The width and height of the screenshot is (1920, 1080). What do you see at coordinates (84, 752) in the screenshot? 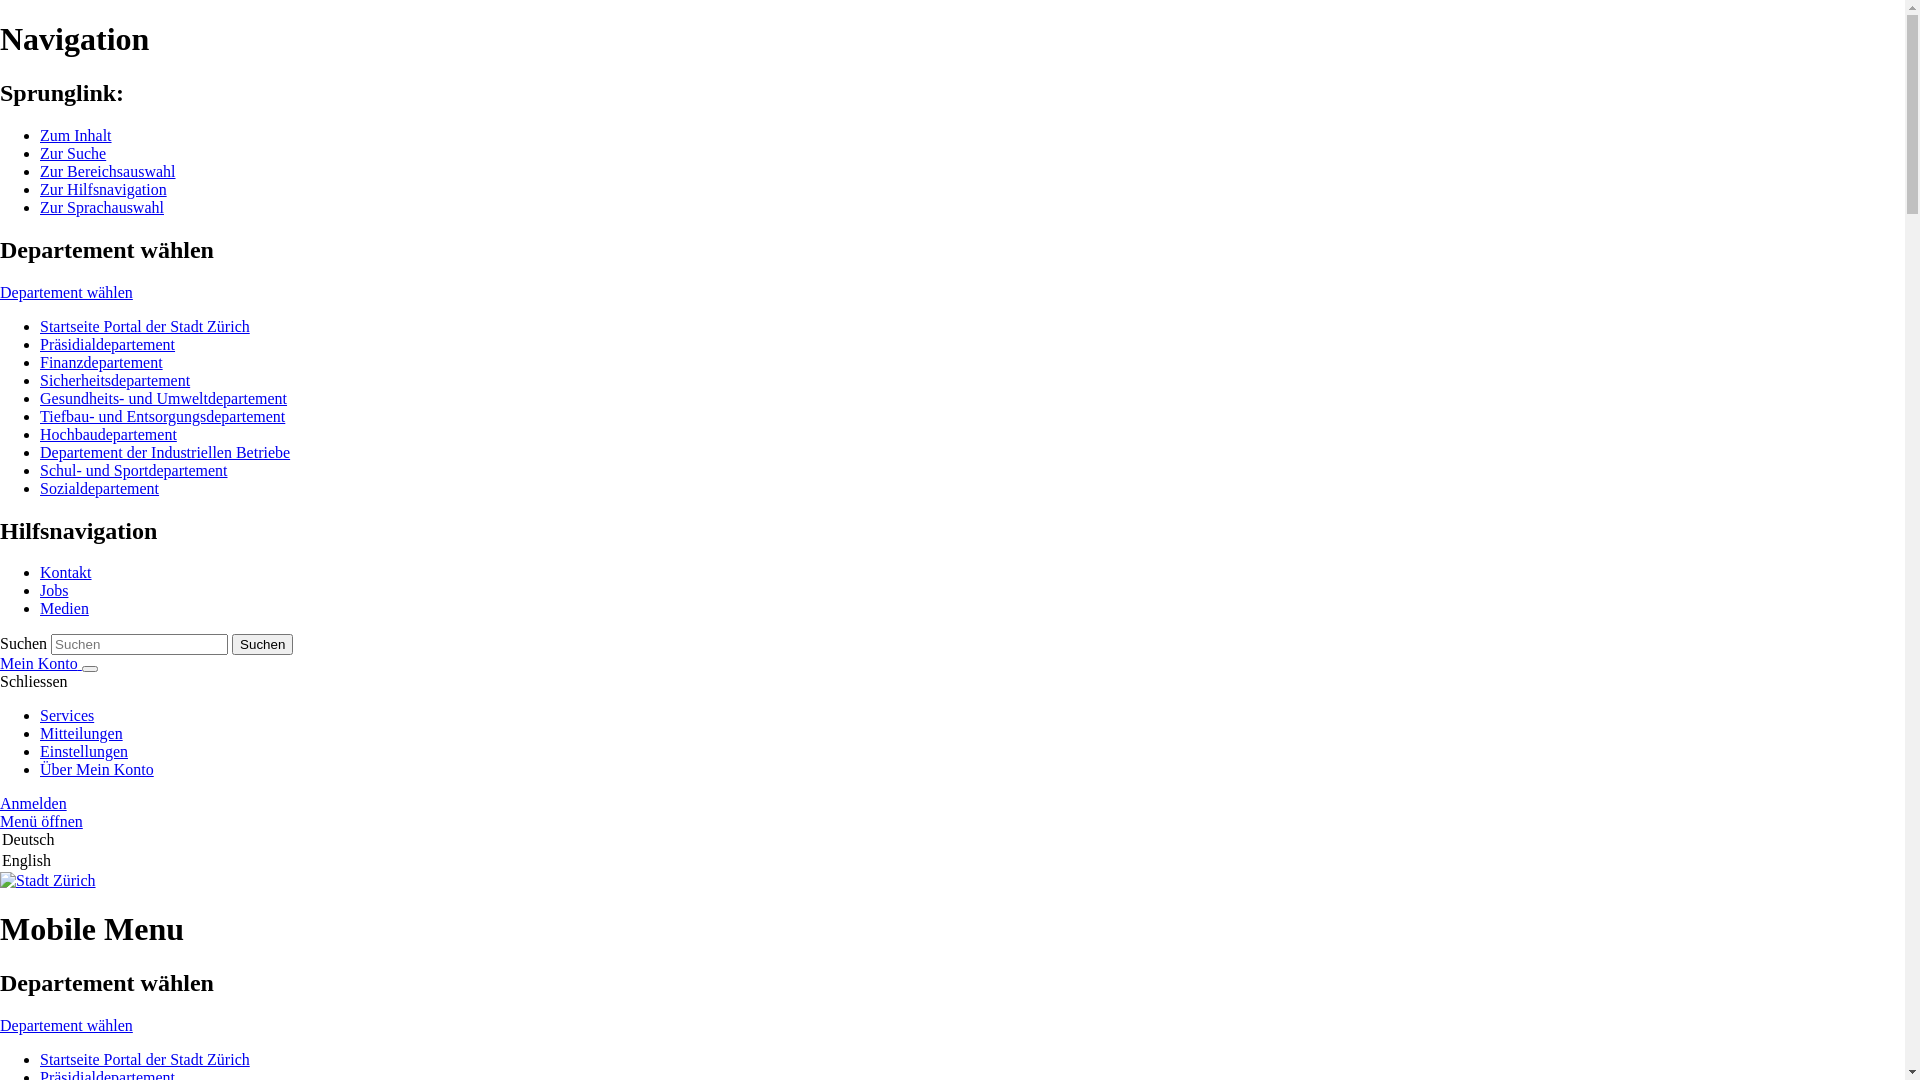
I see `Einstellungen` at bounding box center [84, 752].